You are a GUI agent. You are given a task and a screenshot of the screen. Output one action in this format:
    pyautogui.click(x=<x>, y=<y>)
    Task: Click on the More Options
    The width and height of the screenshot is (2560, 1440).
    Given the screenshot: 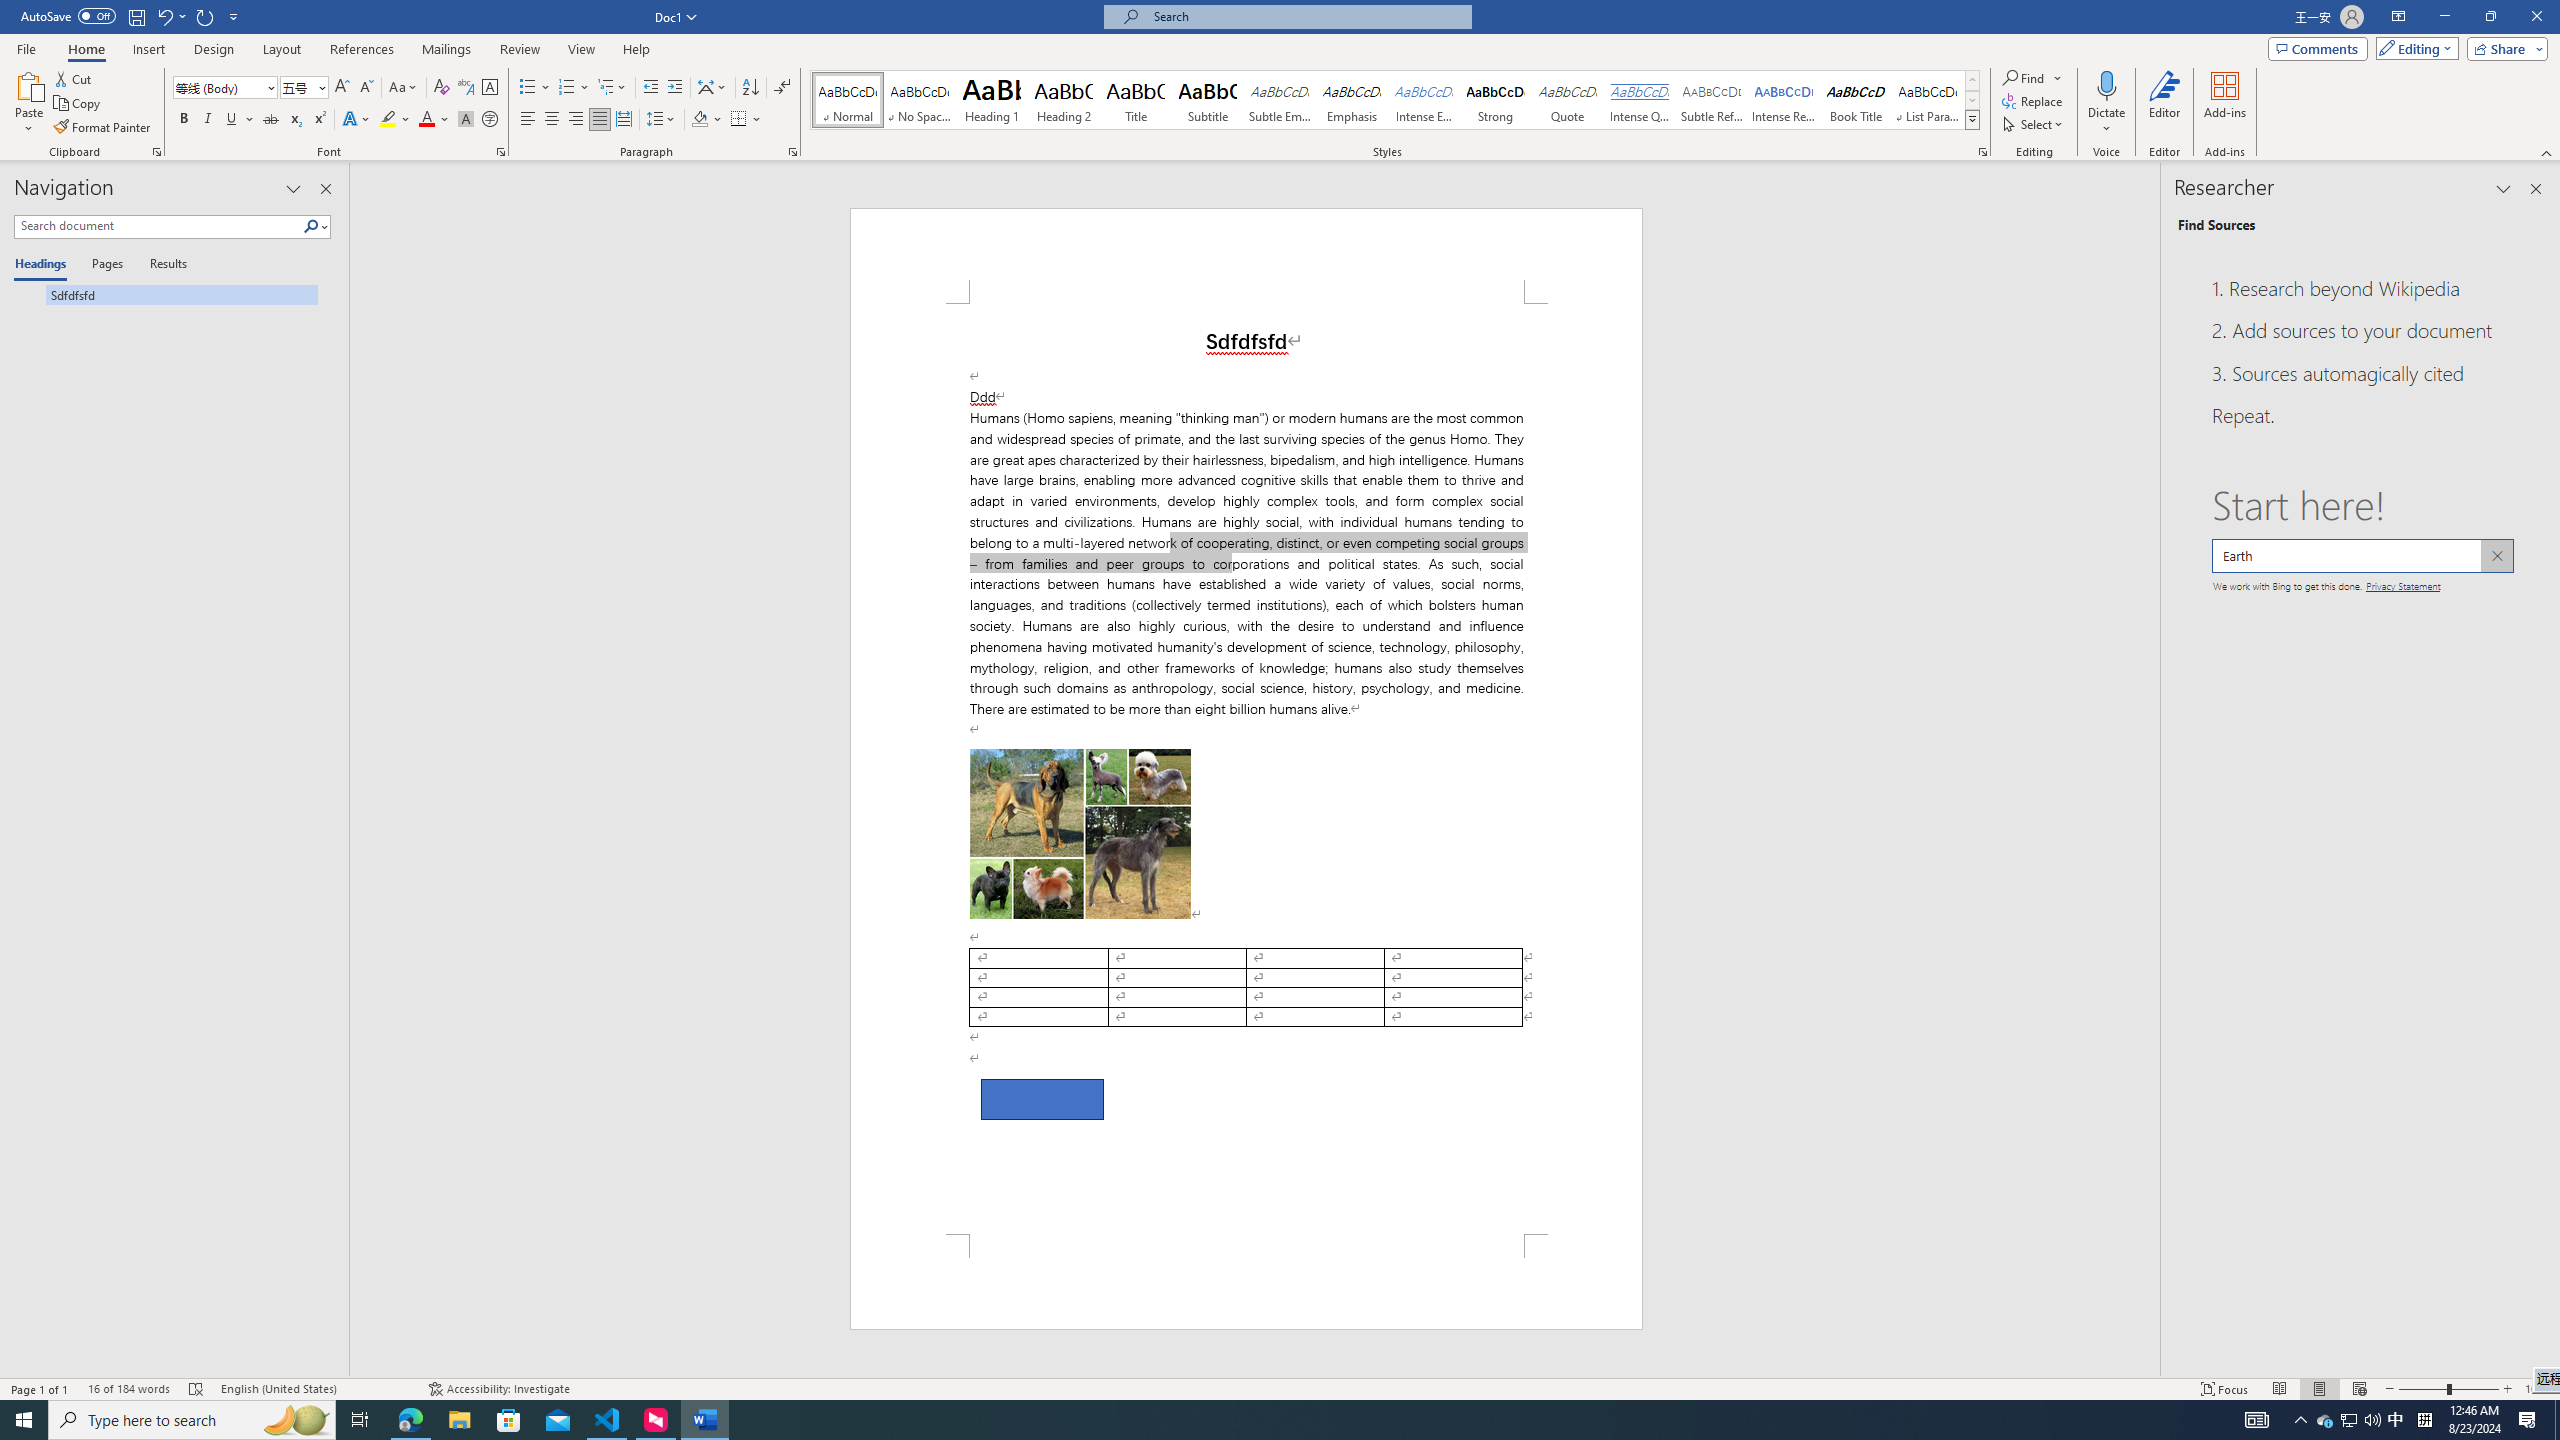 What is the action you would take?
    pyautogui.click(x=2106, y=121)
    